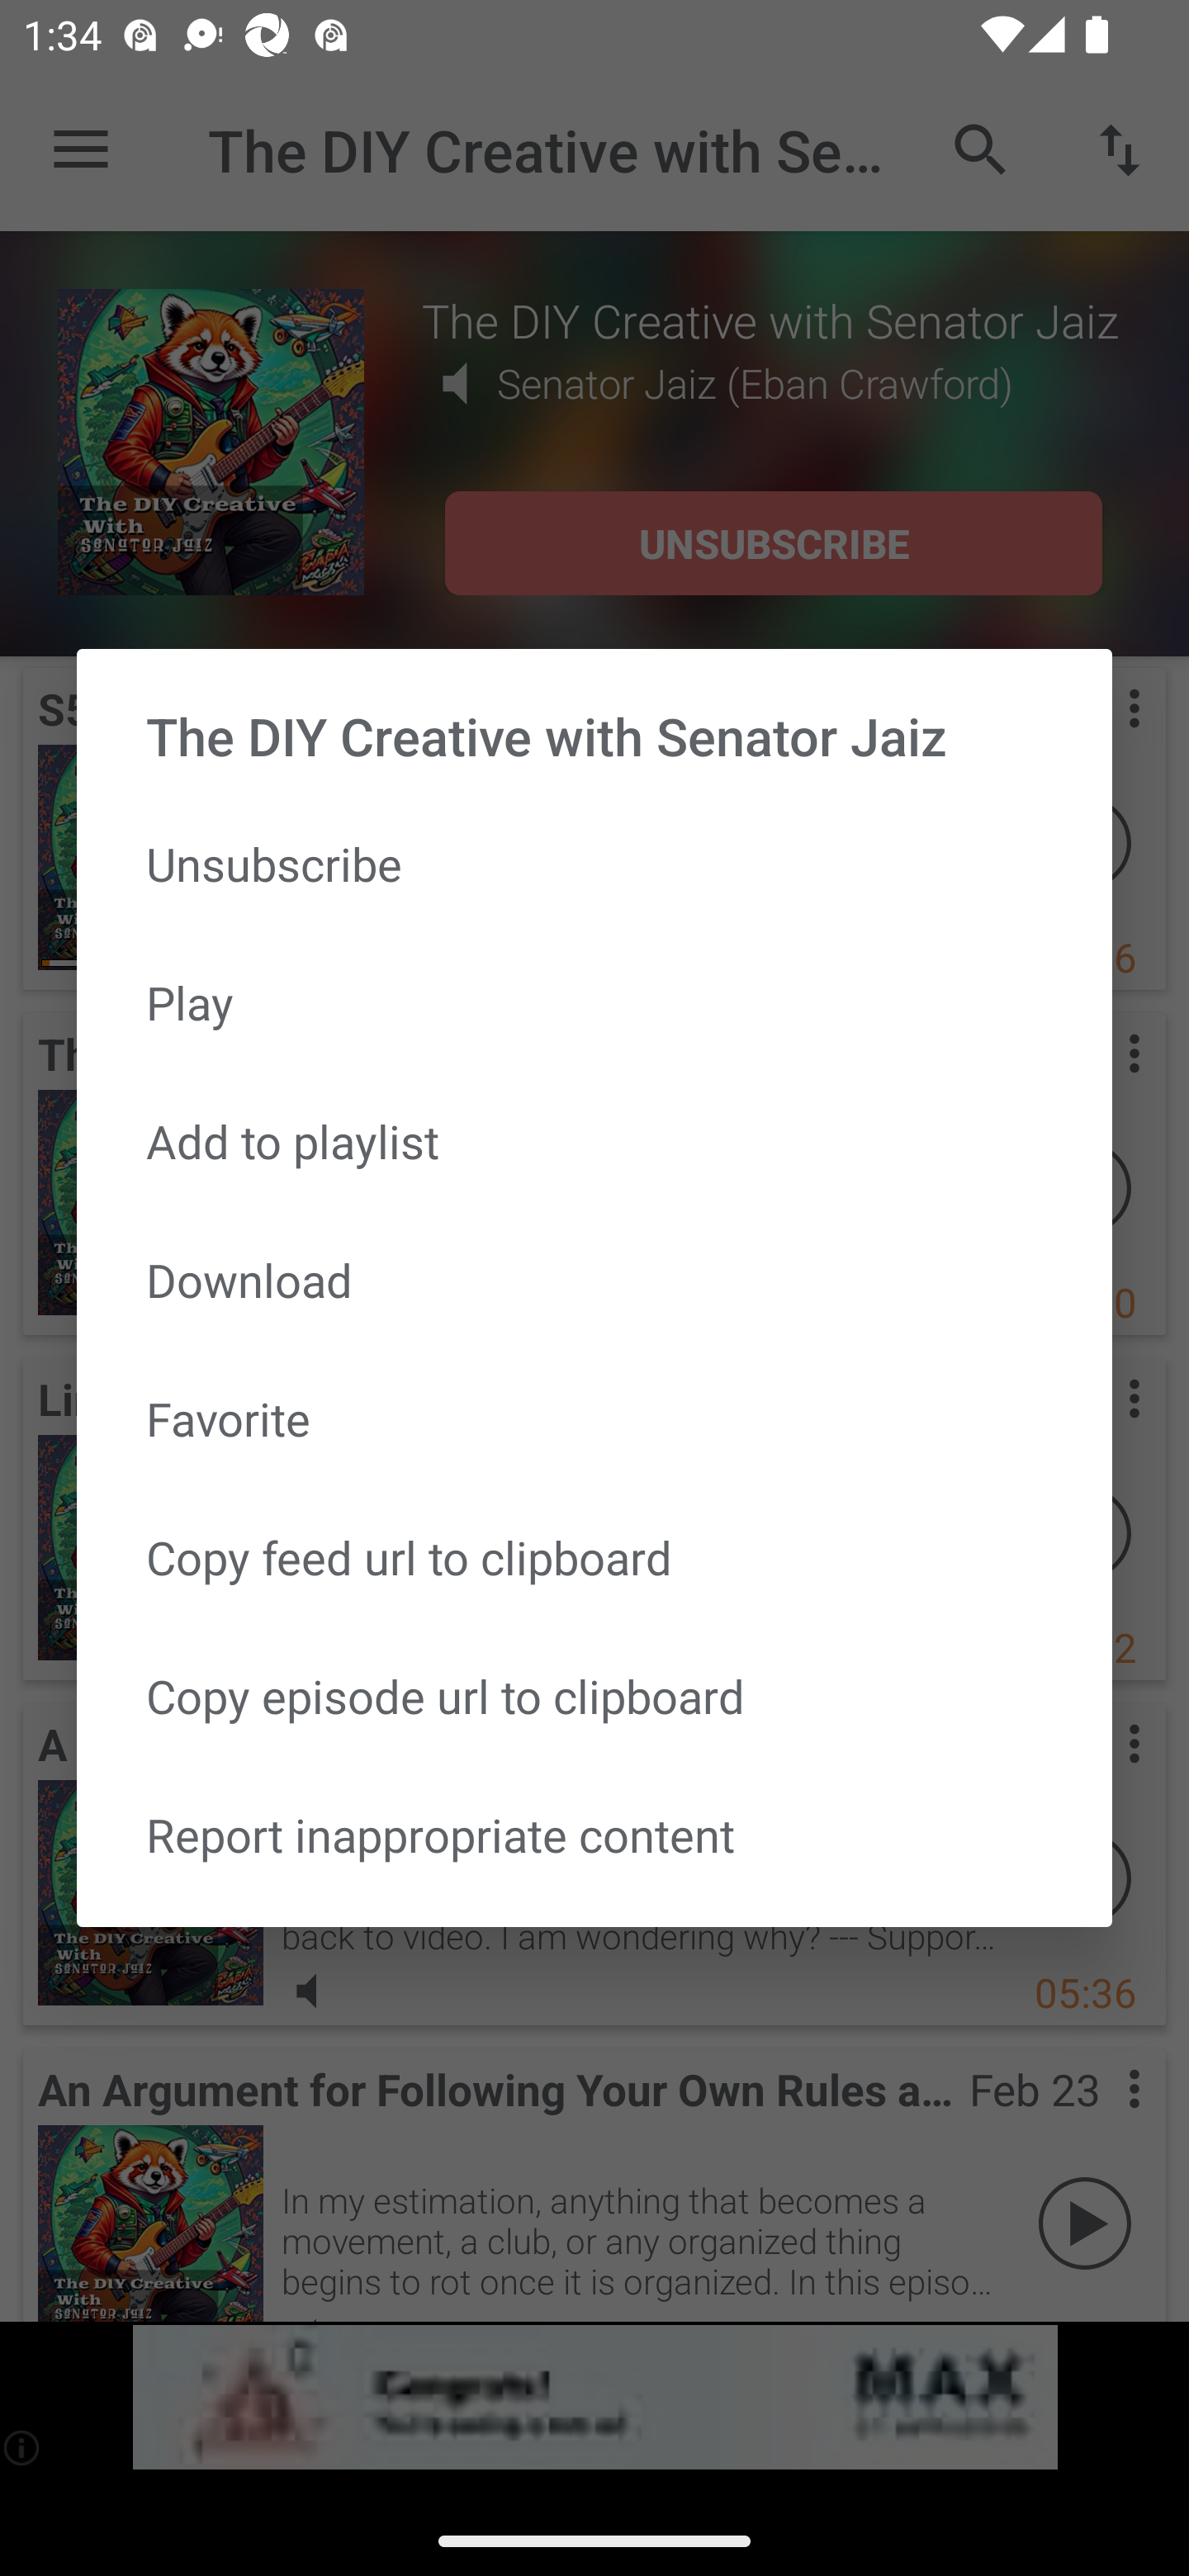 The image size is (1189, 2576). Describe the element at coordinates (594, 1834) in the screenshot. I see `Report inappropriate content` at that location.